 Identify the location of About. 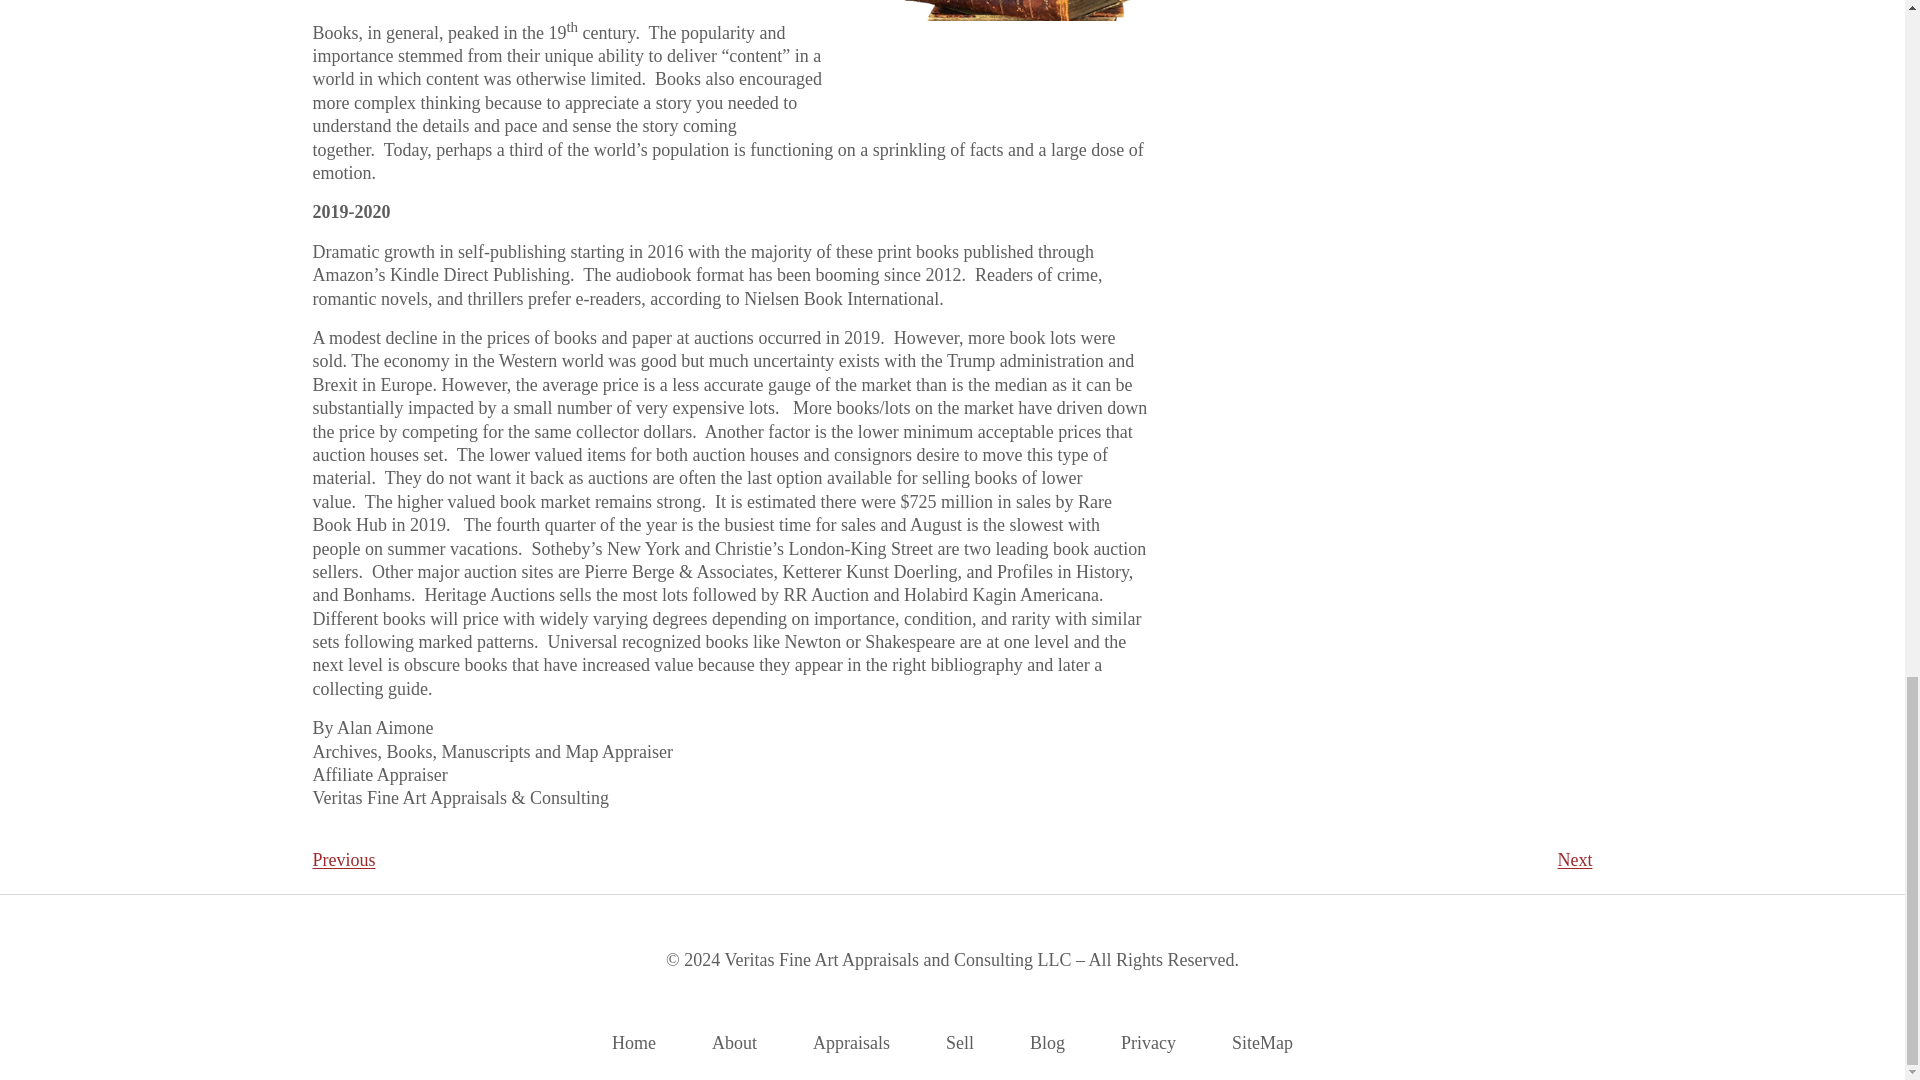
(734, 1044).